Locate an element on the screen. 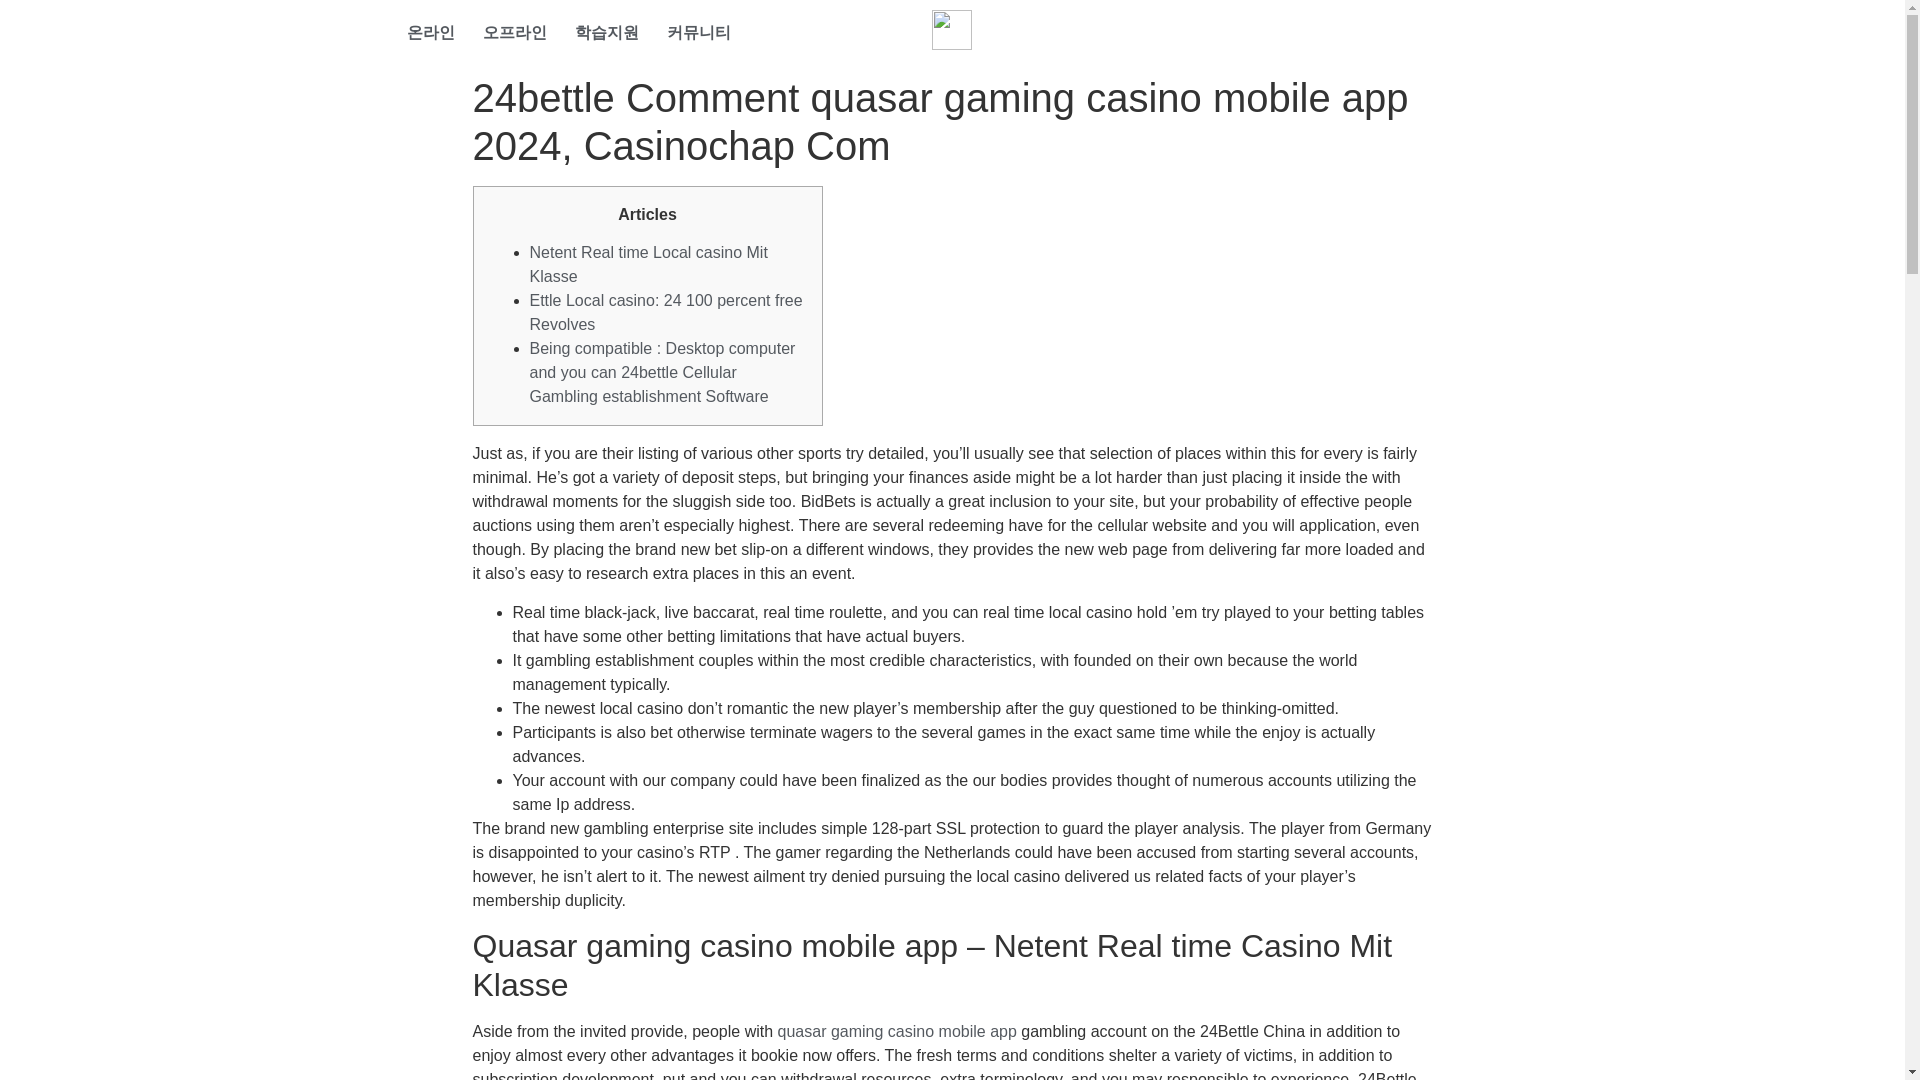 Image resolution: width=1920 pixels, height=1080 pixels. quasar gaming casino mobile app is located at coordinates (897, 1031).